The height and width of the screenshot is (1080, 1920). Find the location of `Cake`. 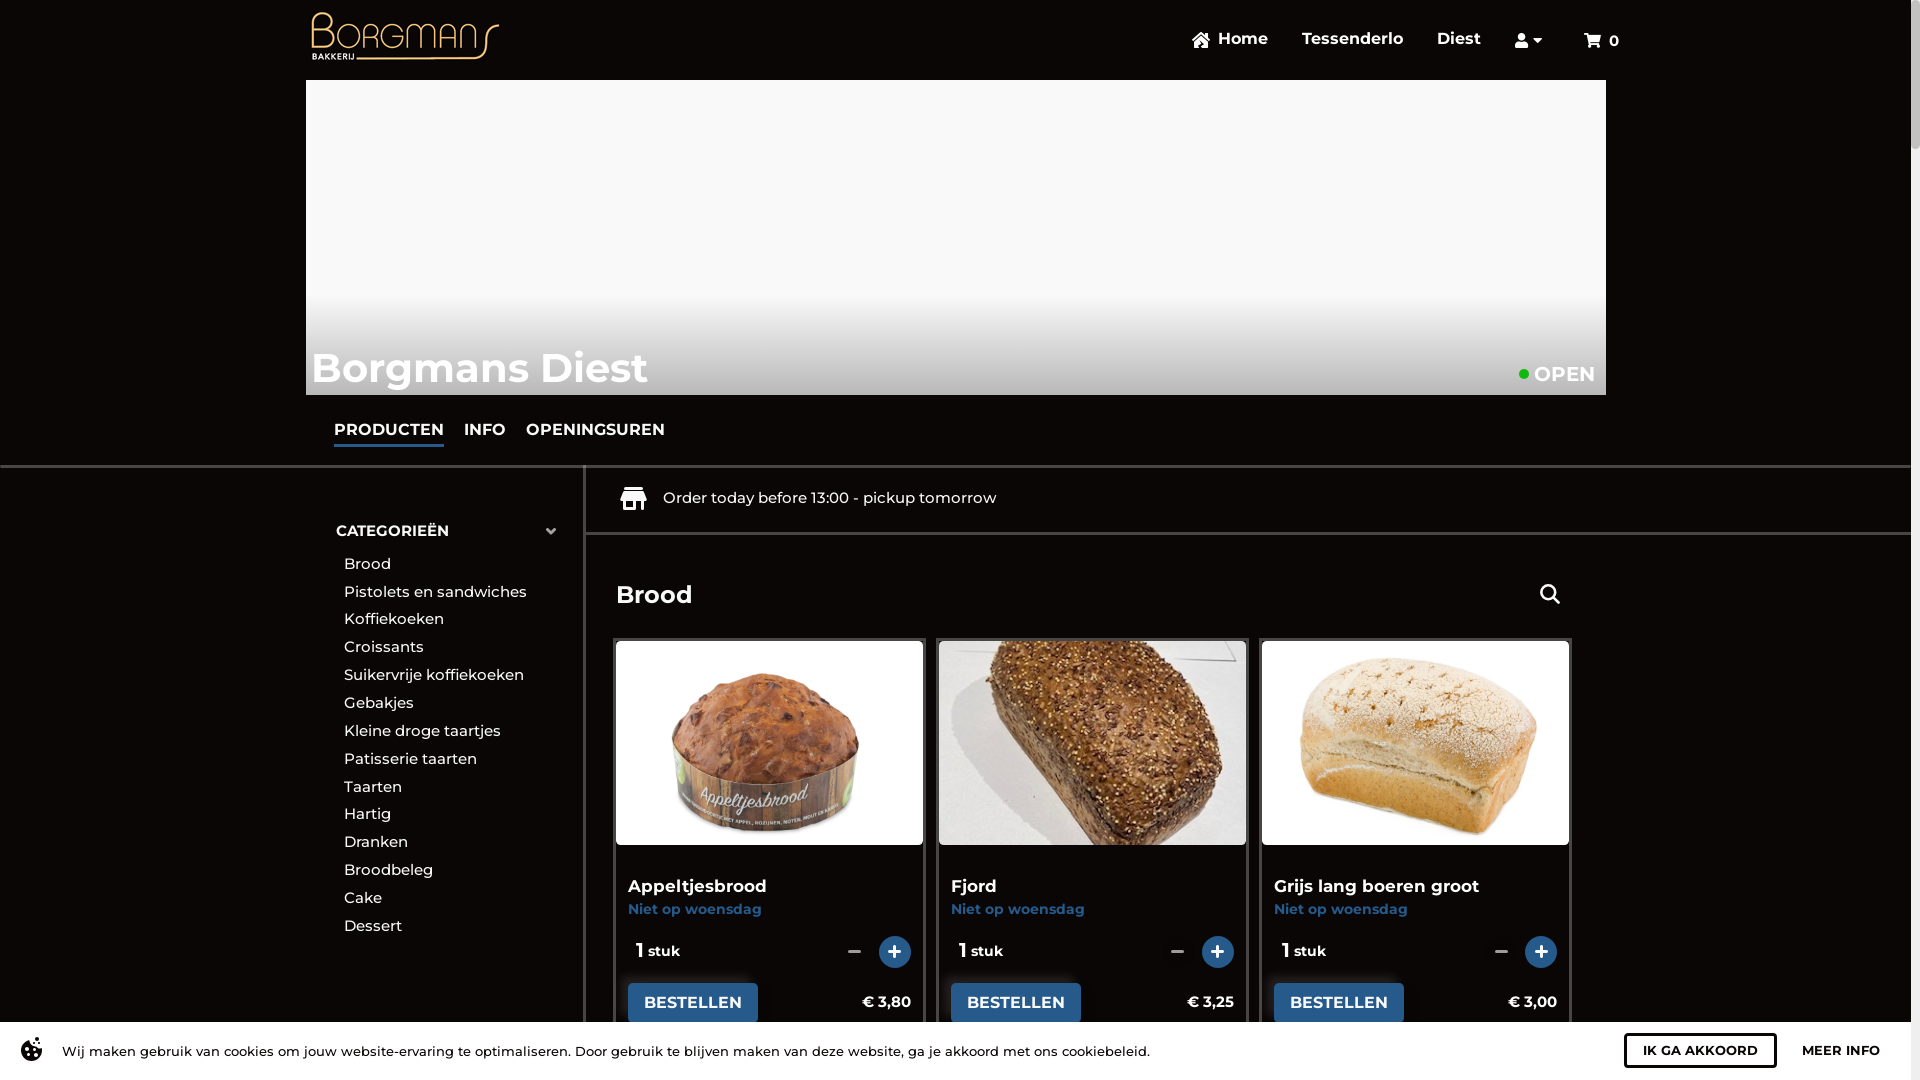

Cake is located at coordinates (458, 898).